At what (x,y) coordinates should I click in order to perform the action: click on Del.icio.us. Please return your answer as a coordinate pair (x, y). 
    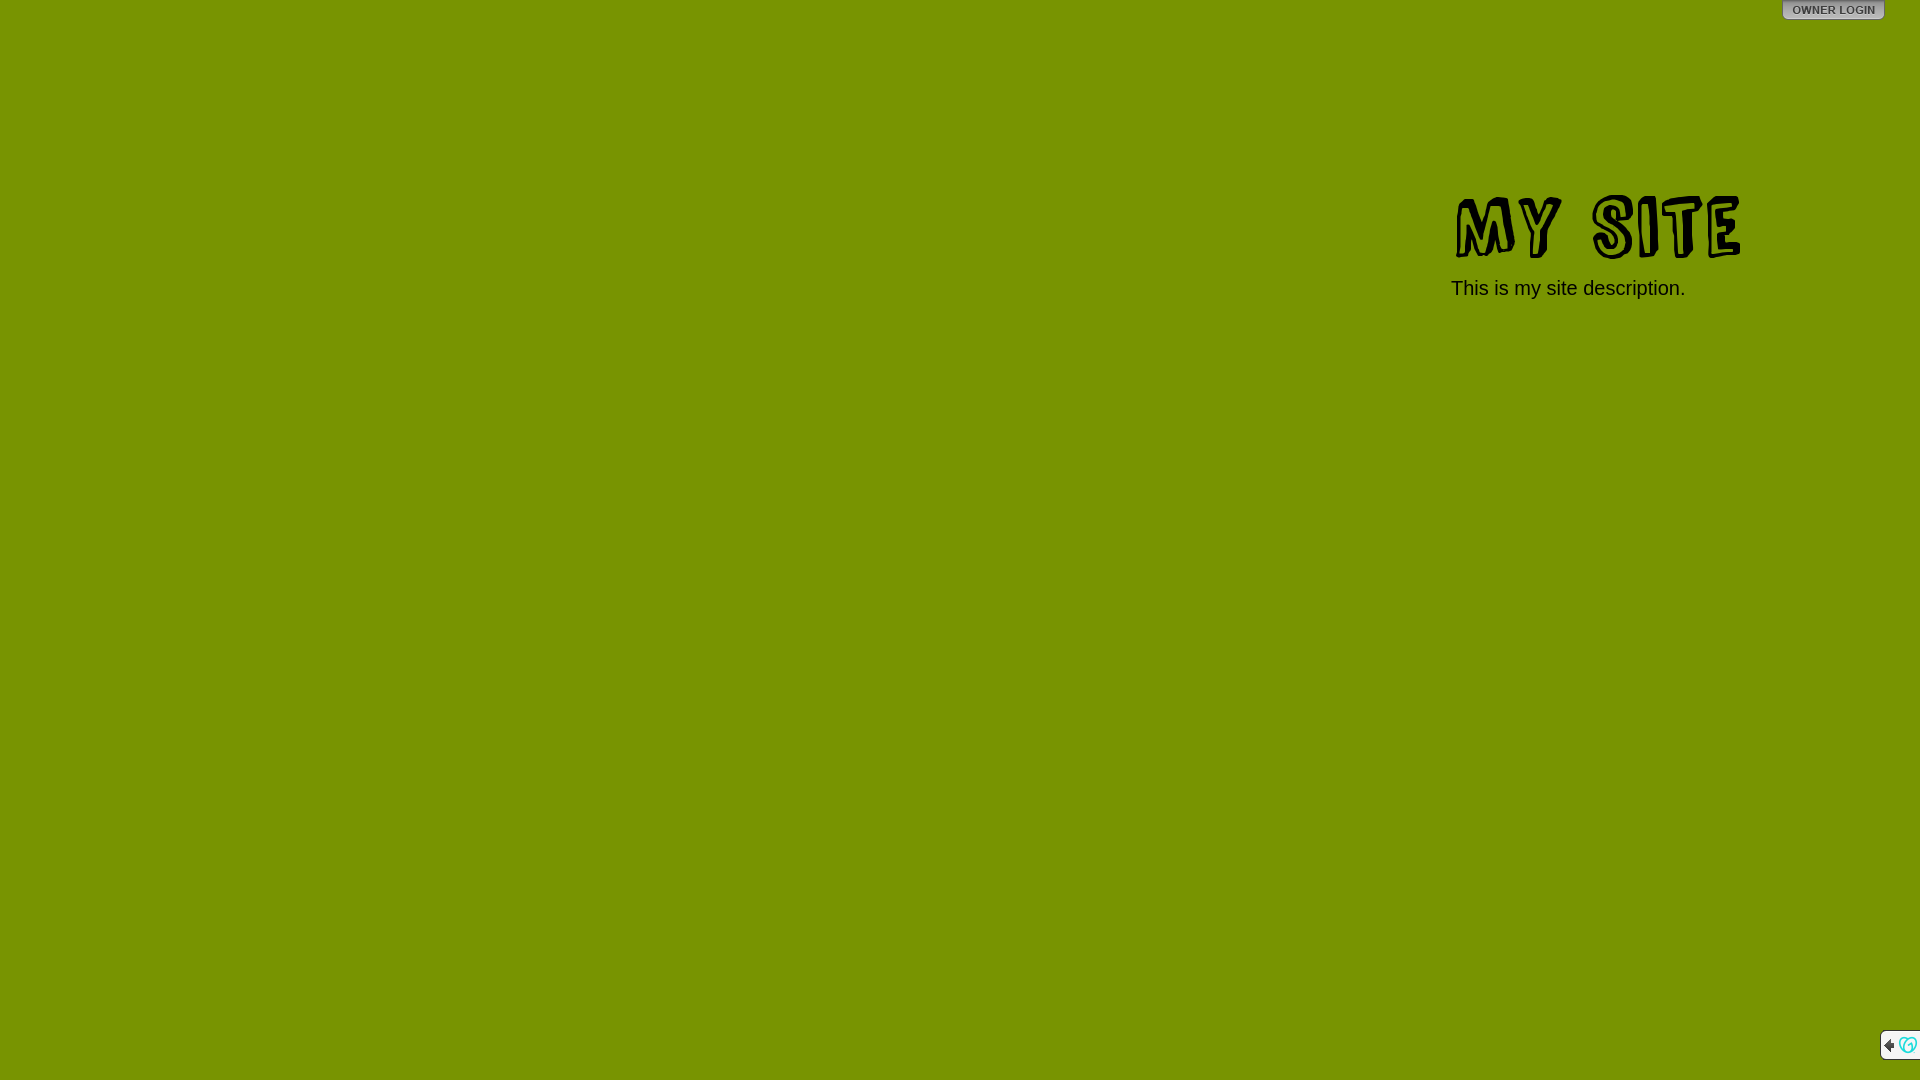
    Looking at the image, I should click on (1846, 39).